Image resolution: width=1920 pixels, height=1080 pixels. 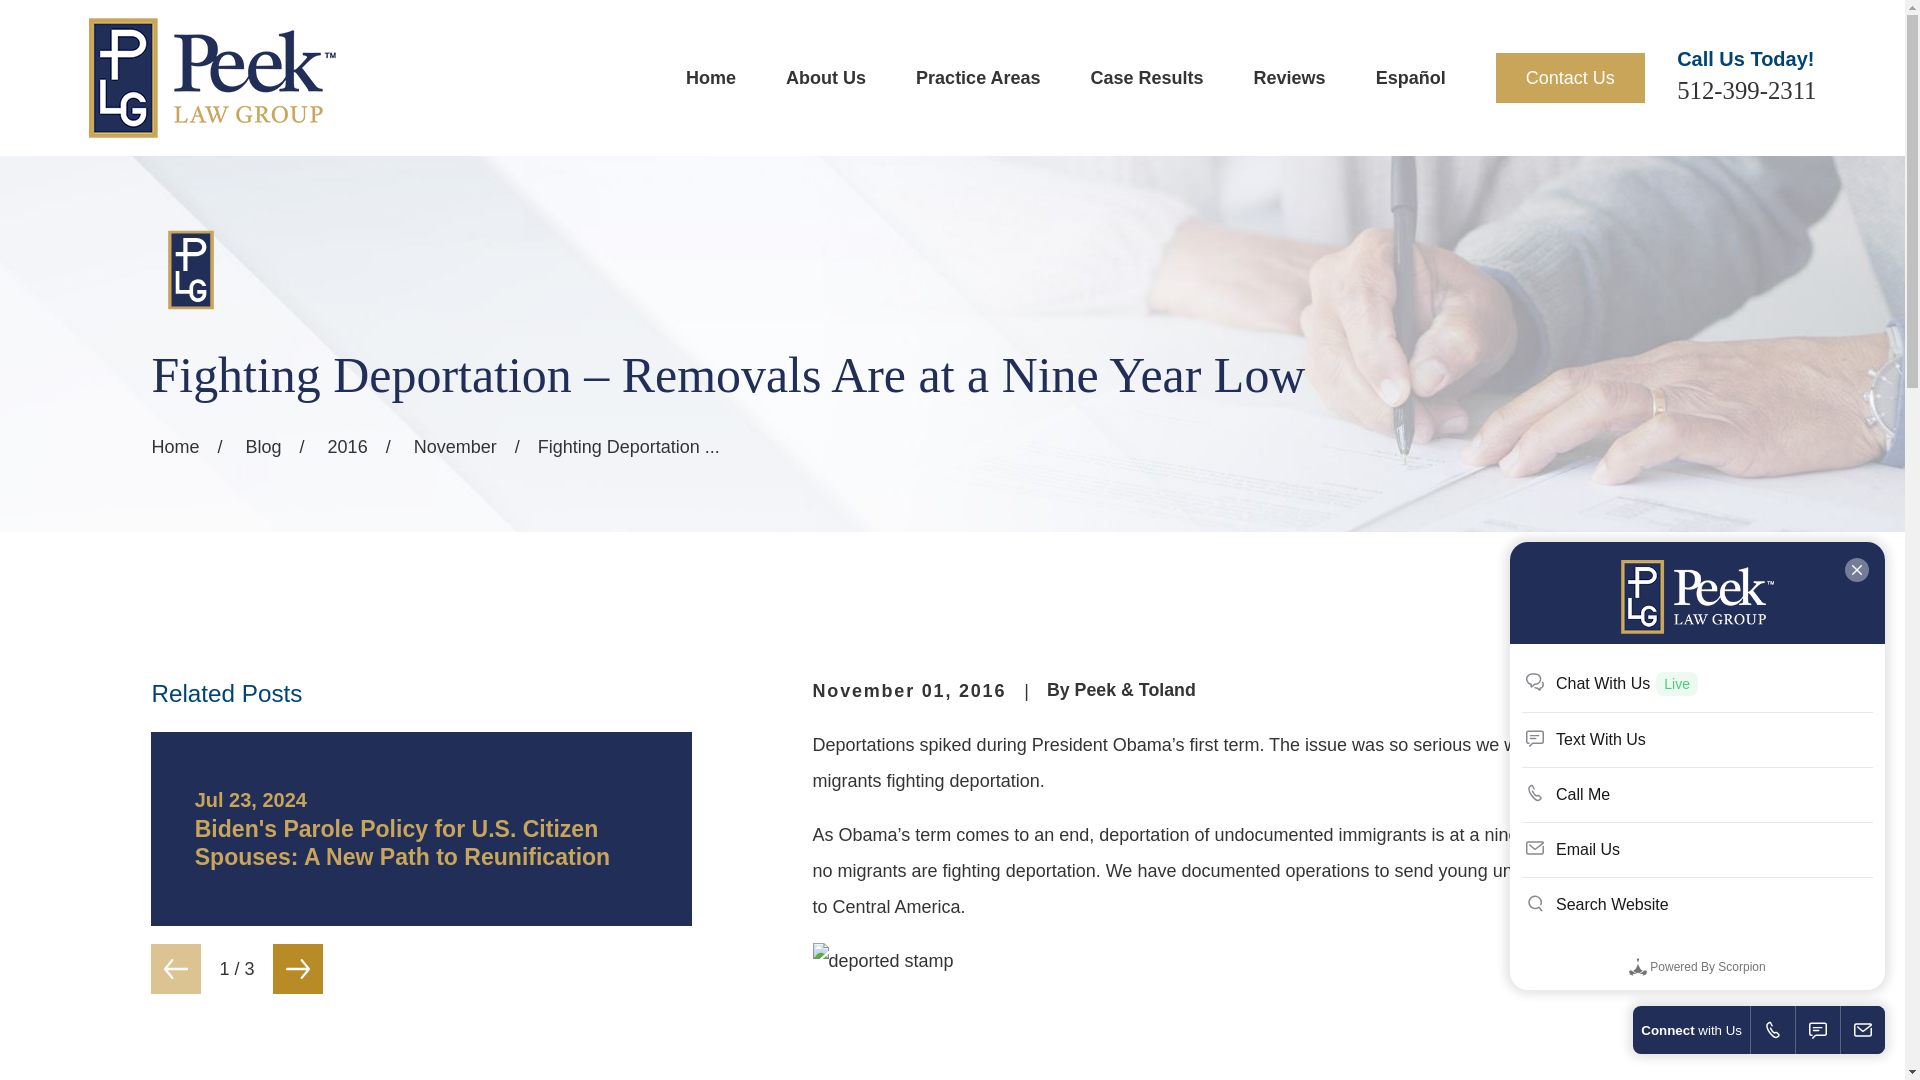 I want to click on Reviews, so click(x=1290, y=78).